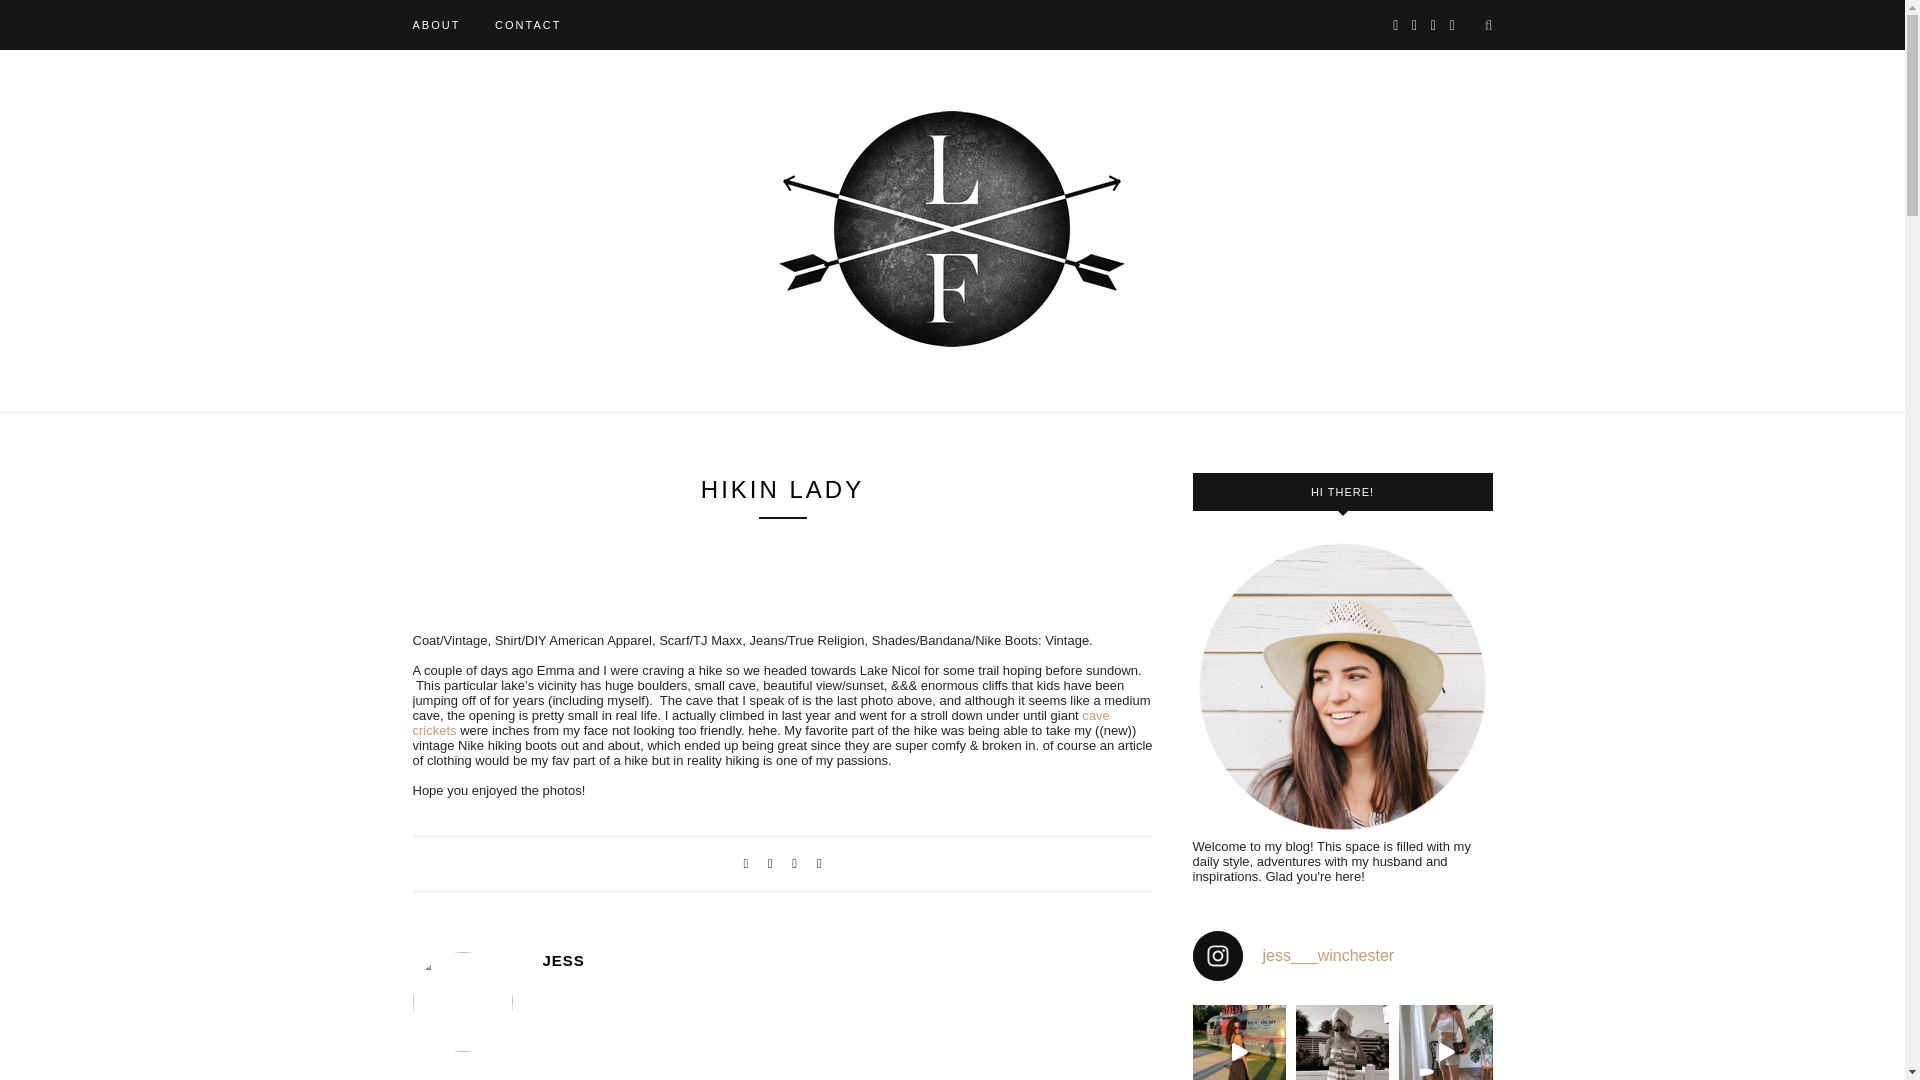 Image resolution: width=1920 pixels, height=1080 pixels. I want to click on cave crickets, so click(760, 722).